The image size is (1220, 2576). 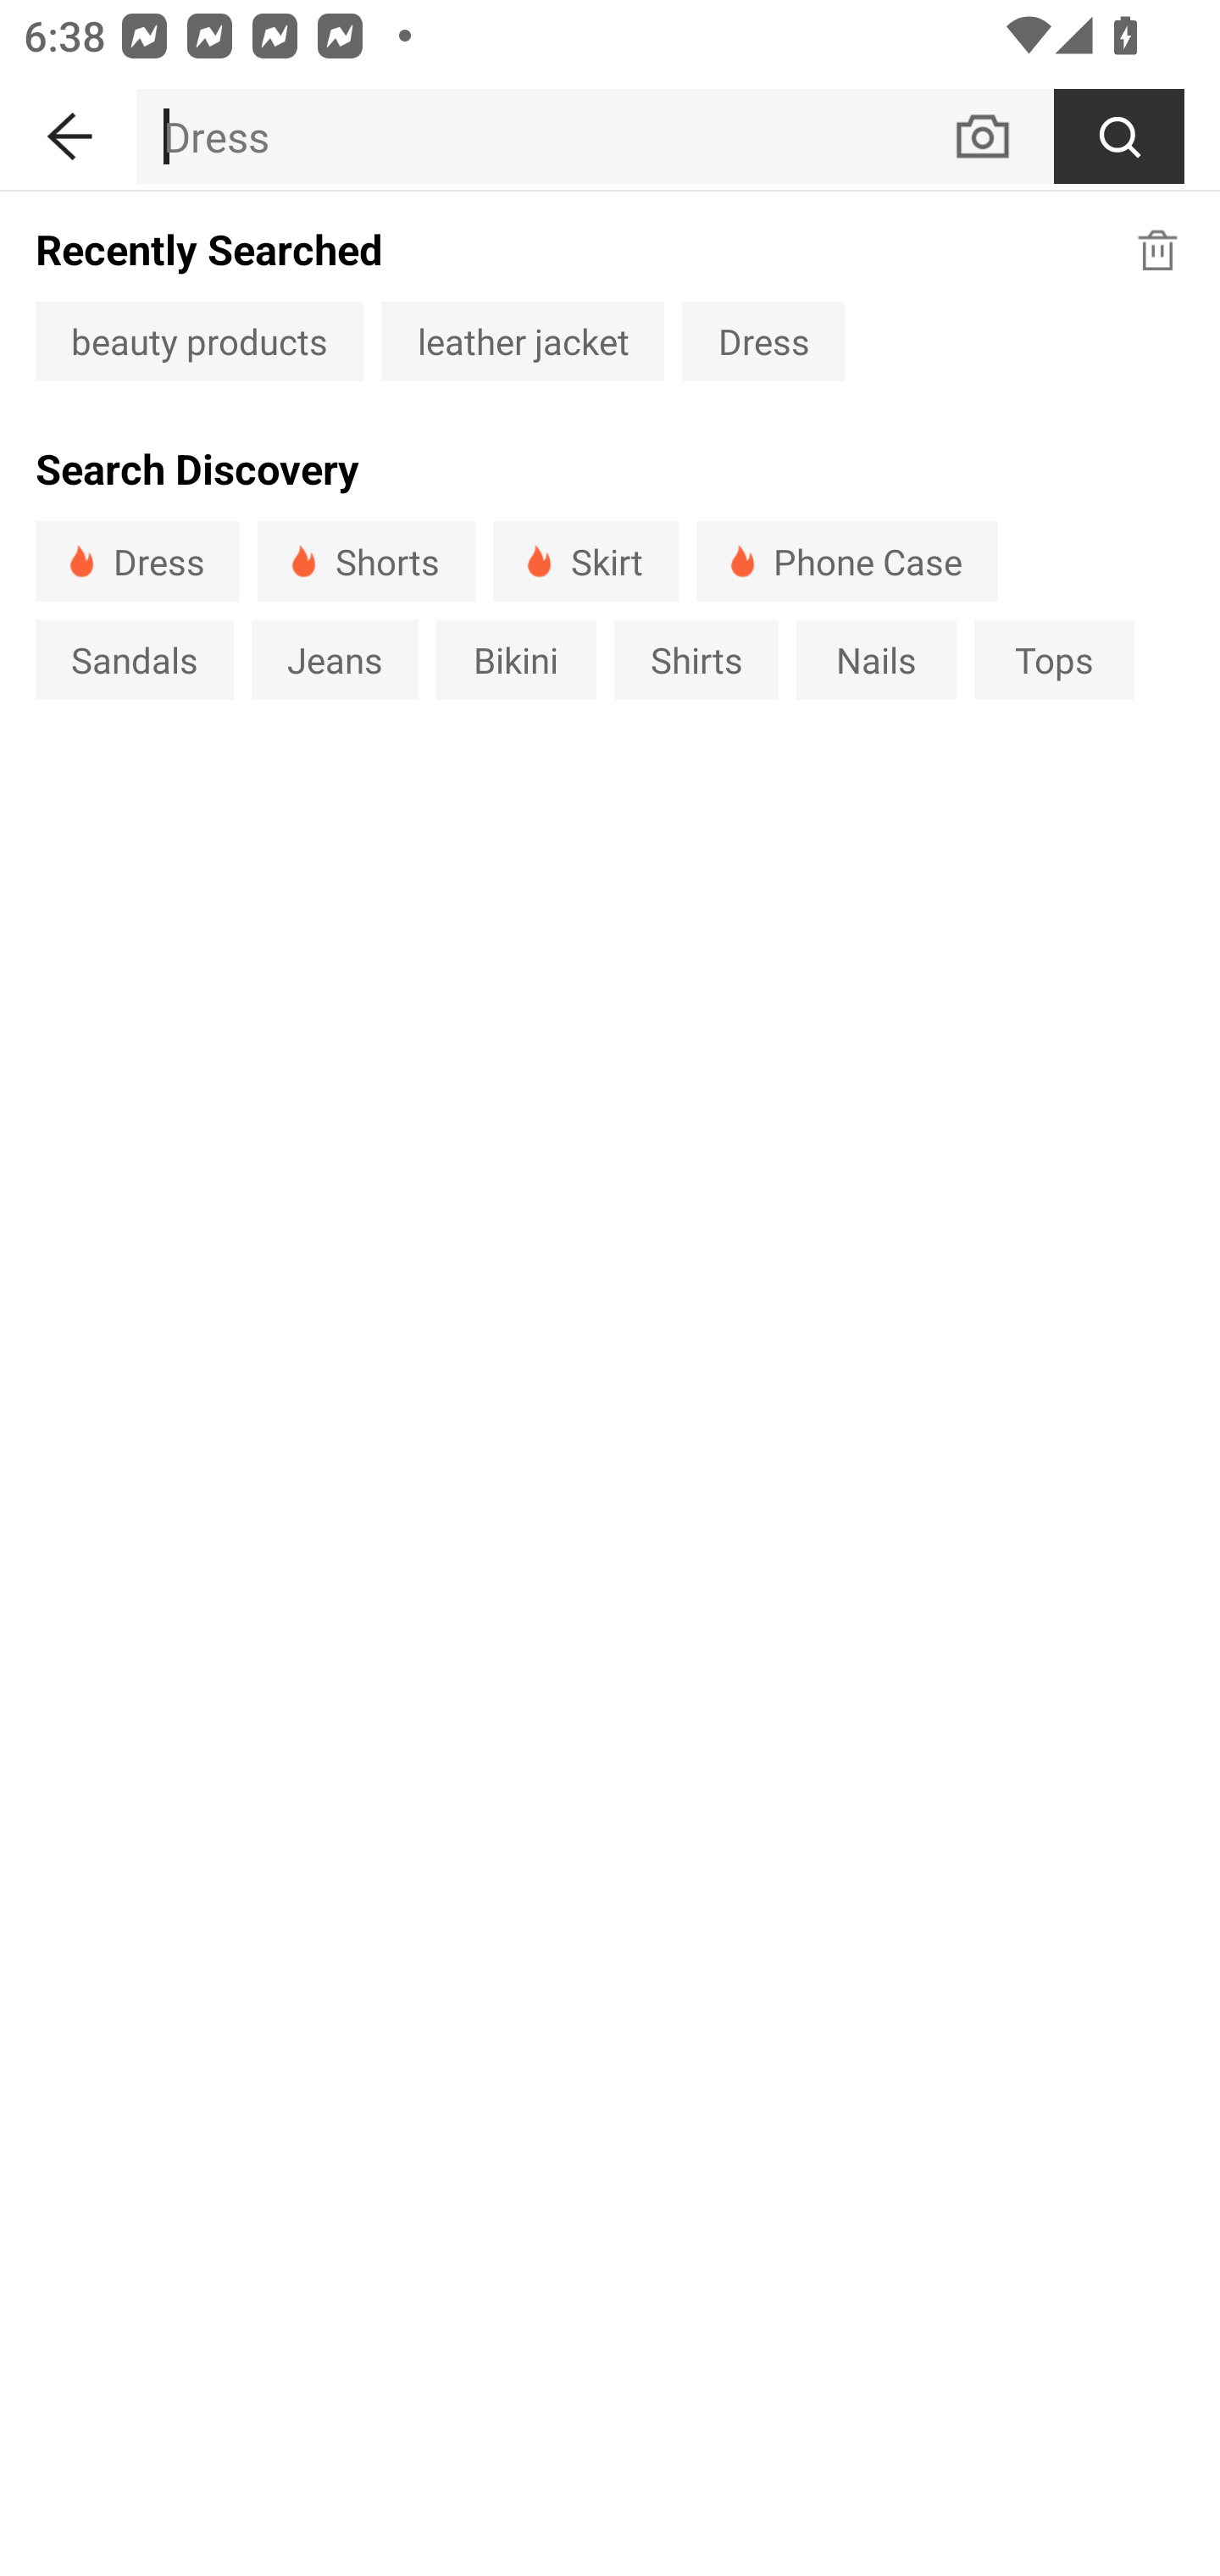 I want to click on BACK, so click(x=68, y=130).